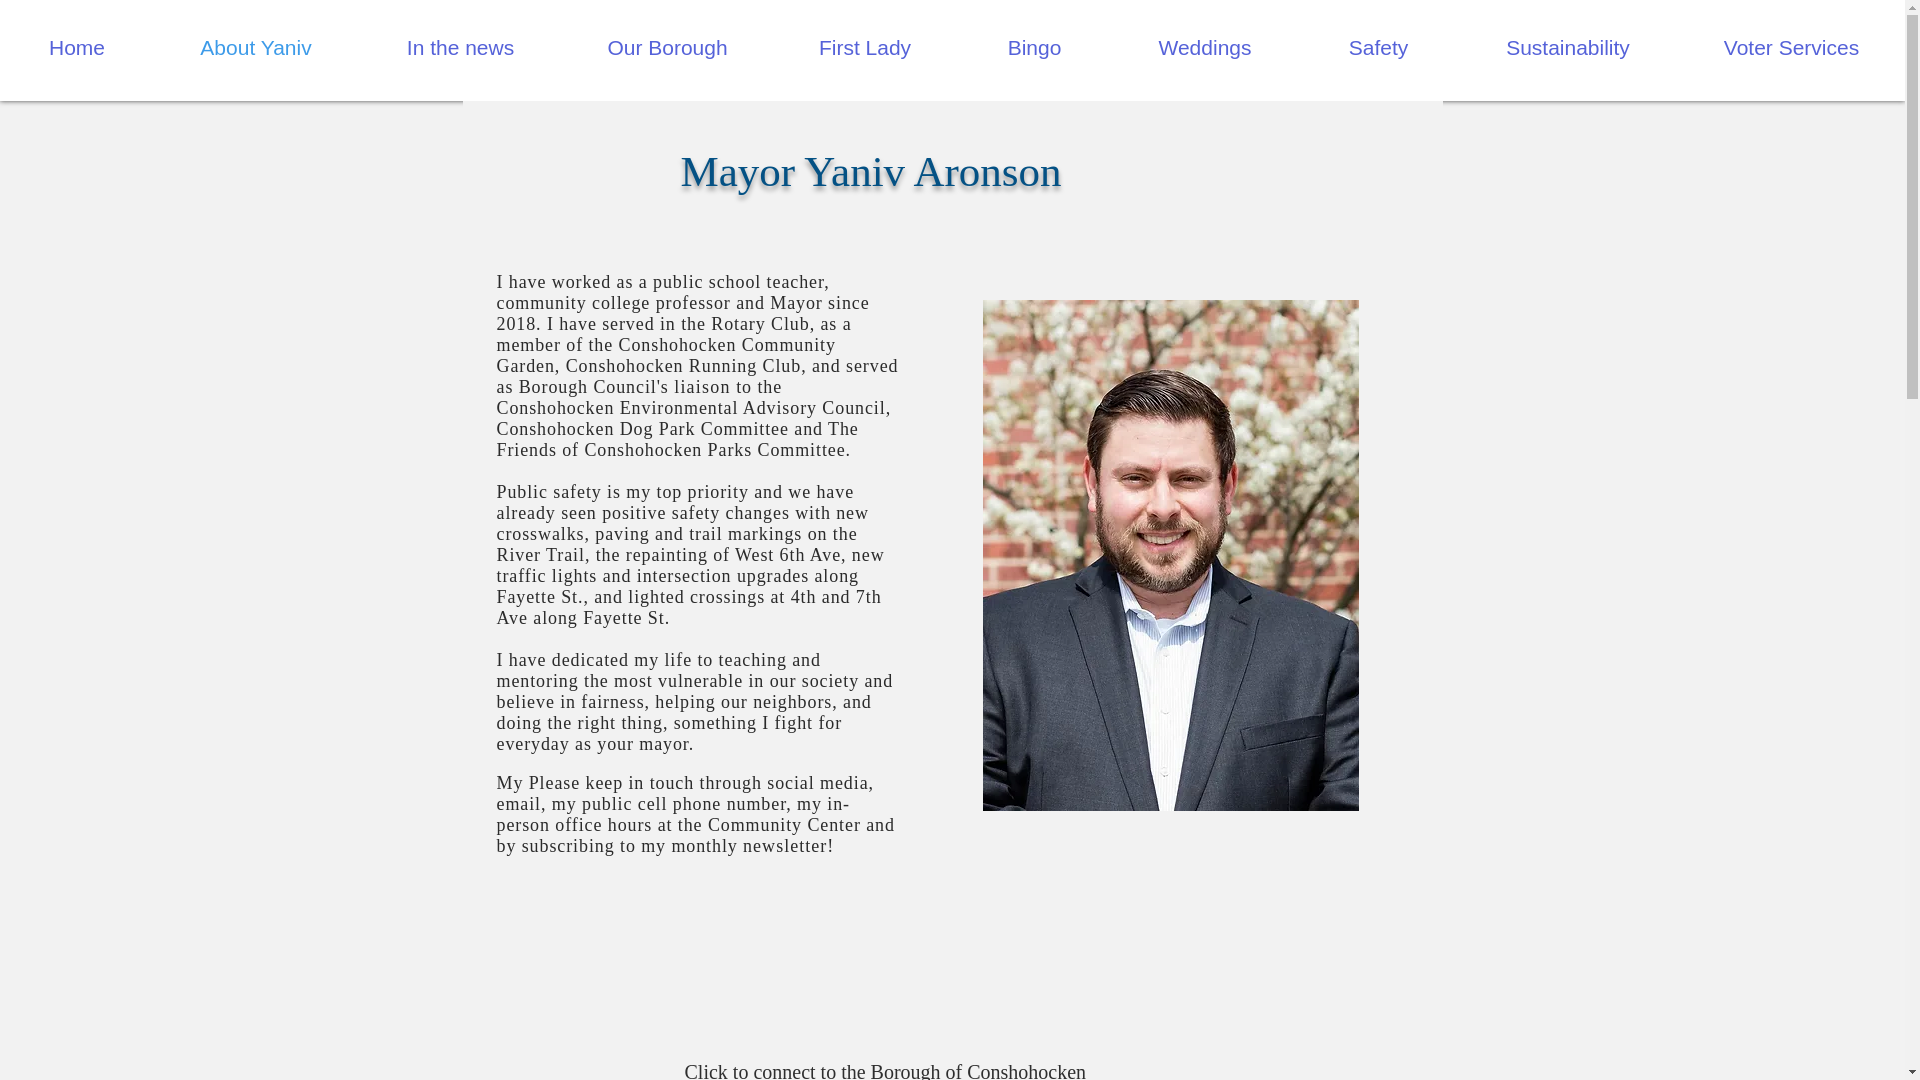 Image resolution: width=1920 pixels, height=1080 pixels. Describe the element at coordinates (460, 48) in the screenshot. I see `In the news` at that location.